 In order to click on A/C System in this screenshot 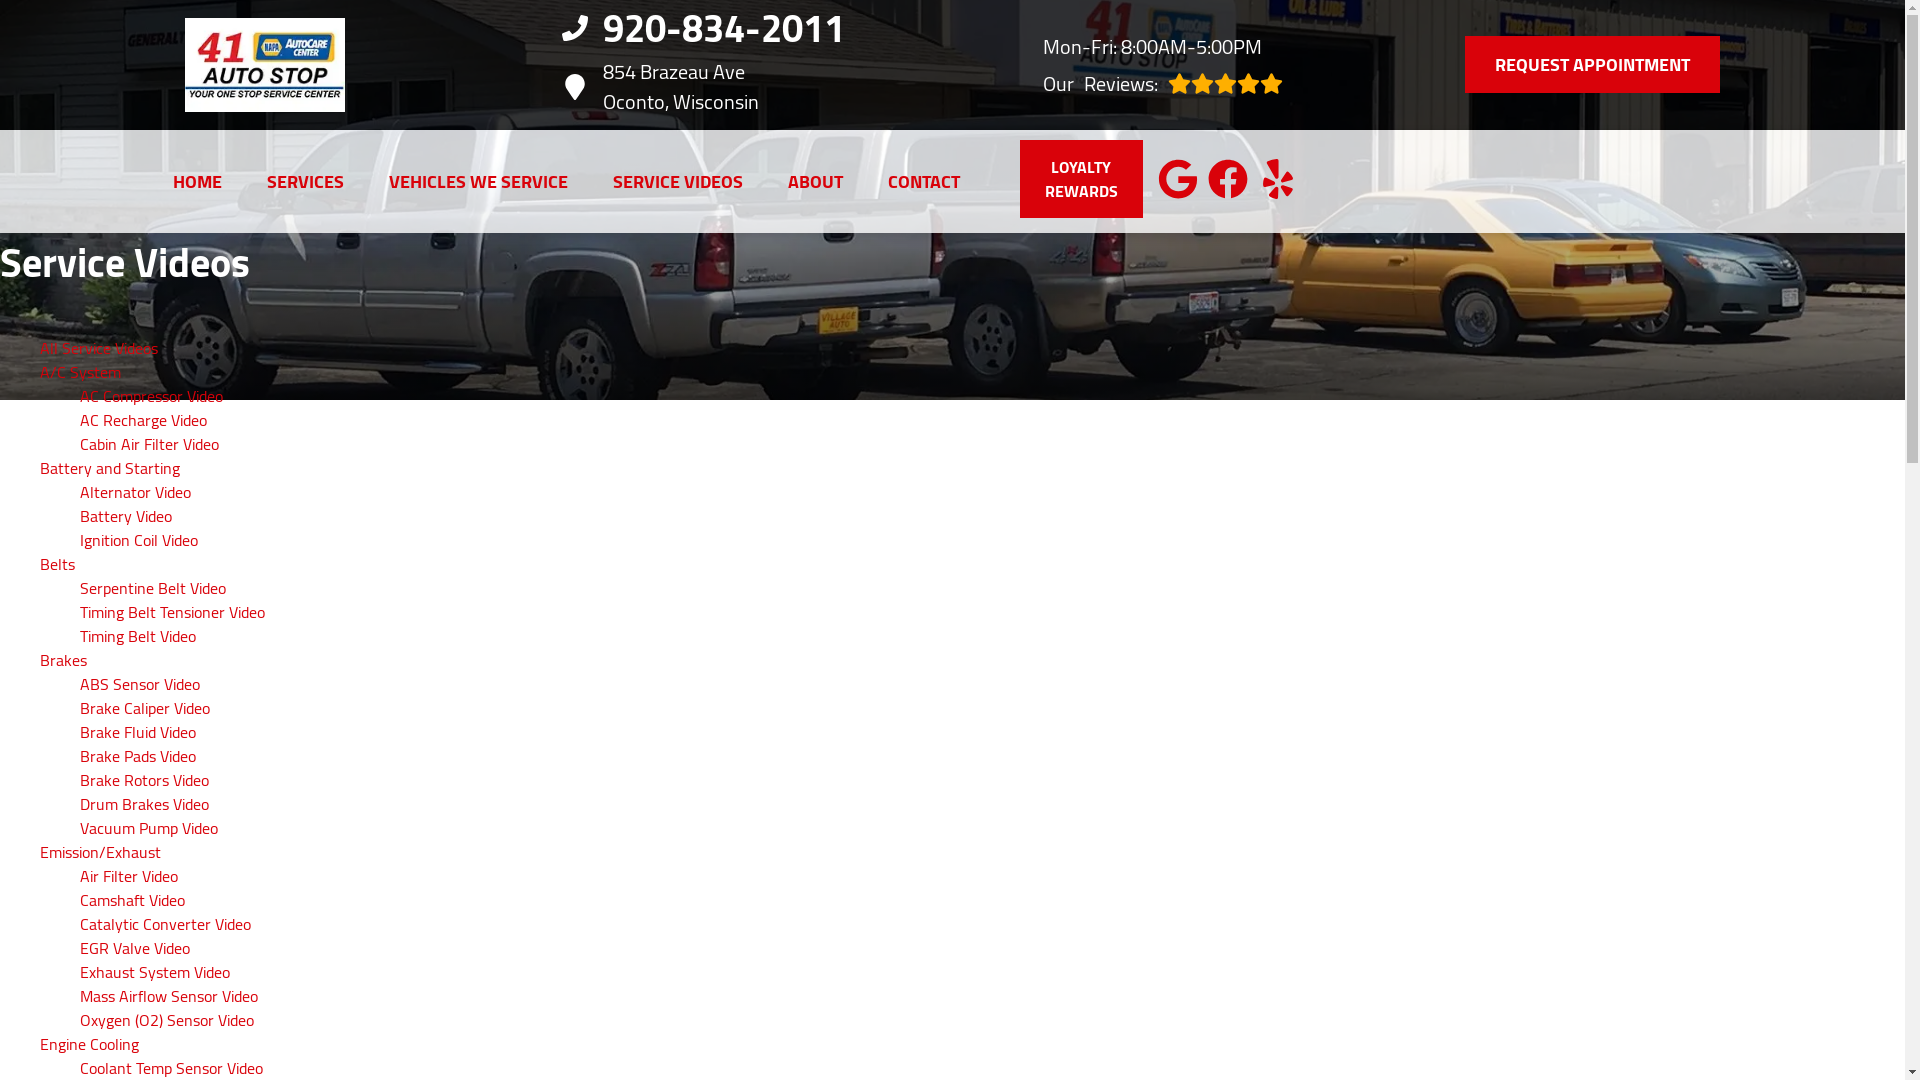, I will do `click(80, 372)`.